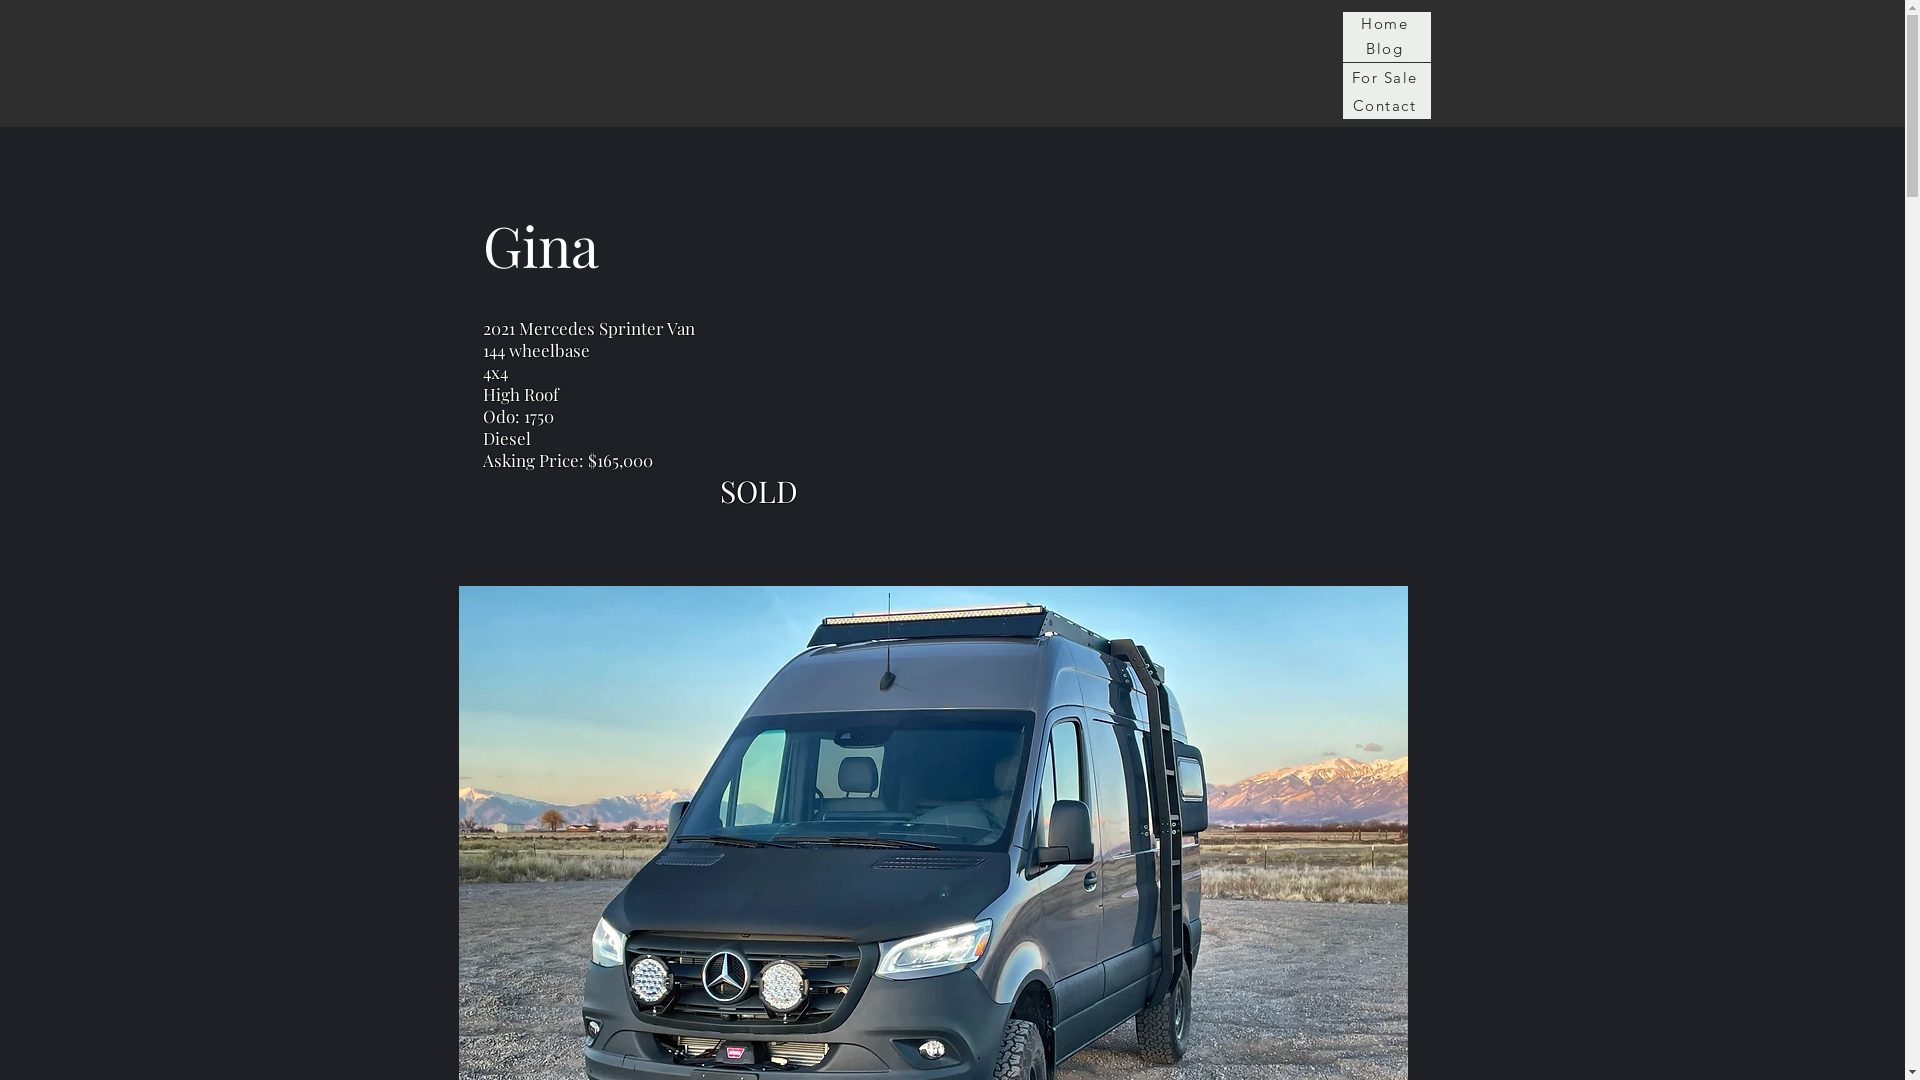 This screenshot has width=1920, height=1080. I want to click on Contact, so click(1386, 105).